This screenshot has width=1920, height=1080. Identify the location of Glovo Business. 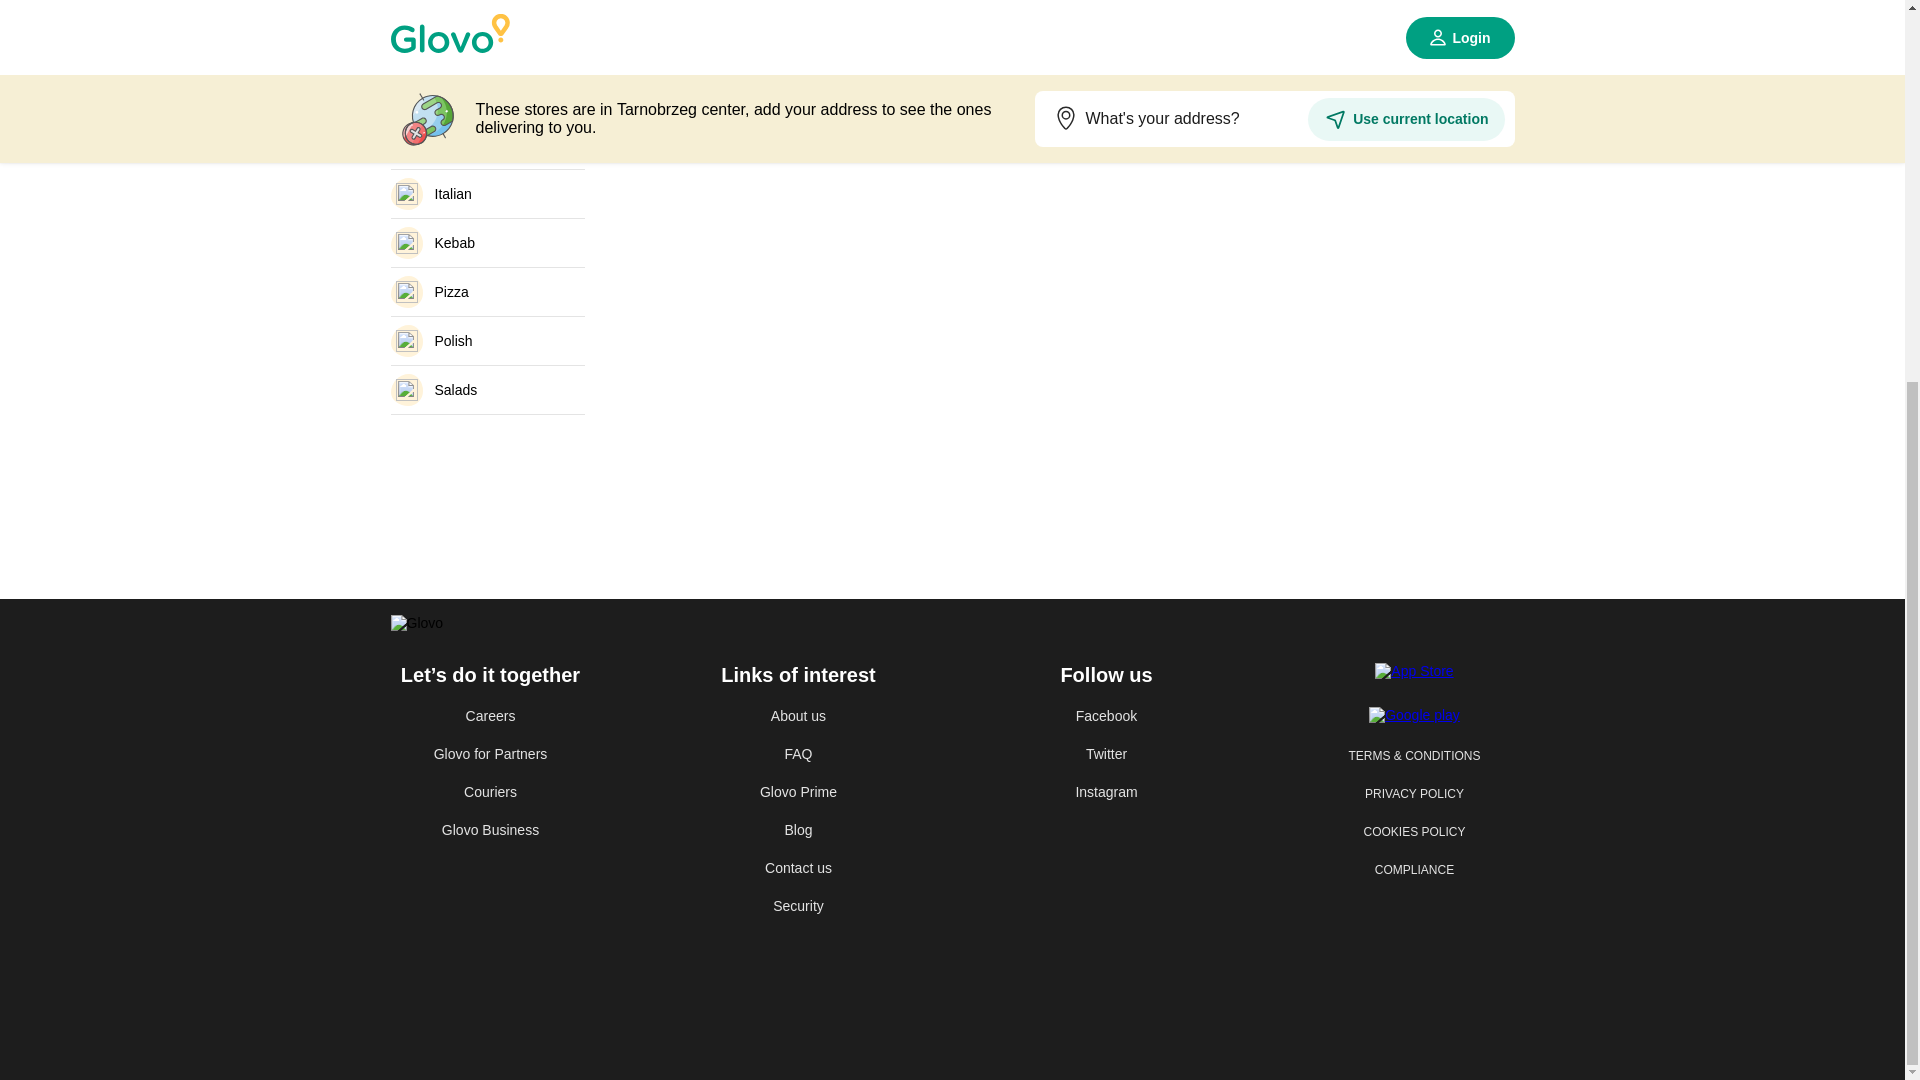
(489, 830).